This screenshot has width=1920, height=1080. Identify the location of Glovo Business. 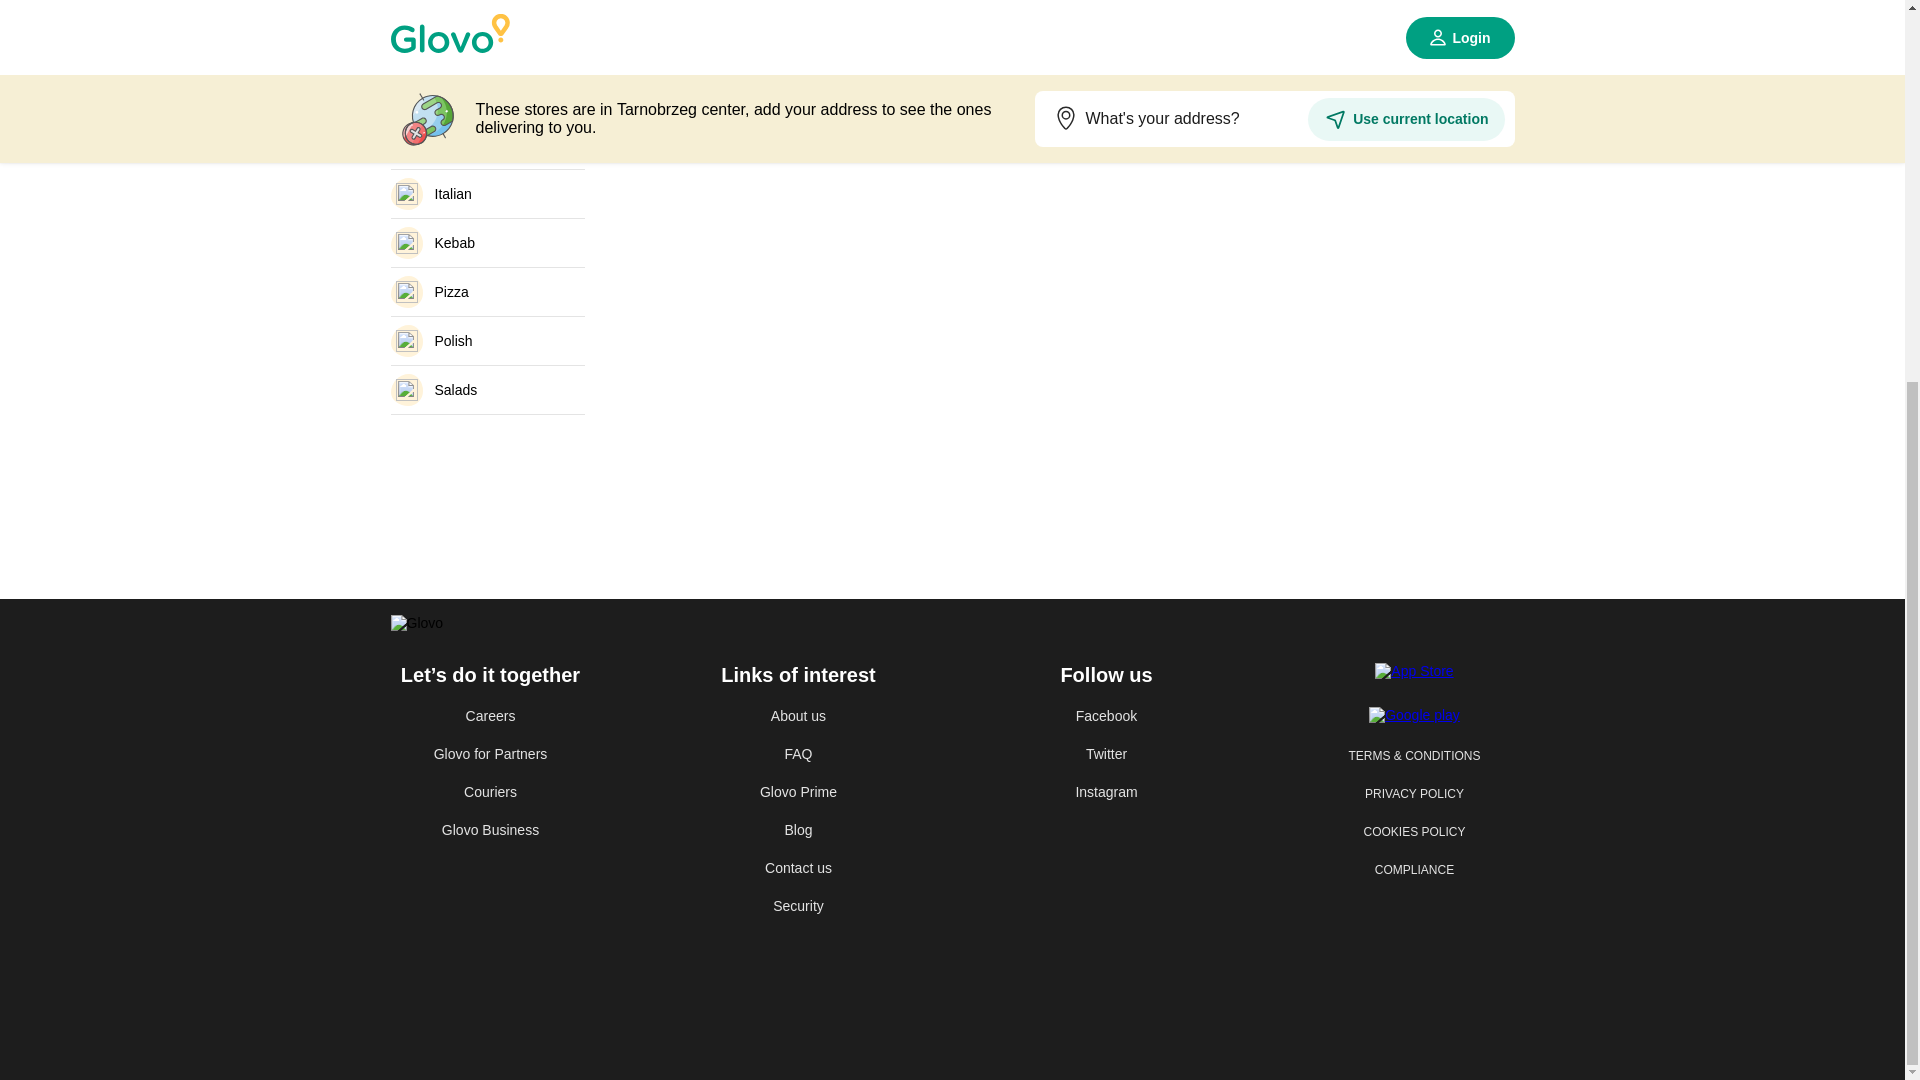
(489, 830).